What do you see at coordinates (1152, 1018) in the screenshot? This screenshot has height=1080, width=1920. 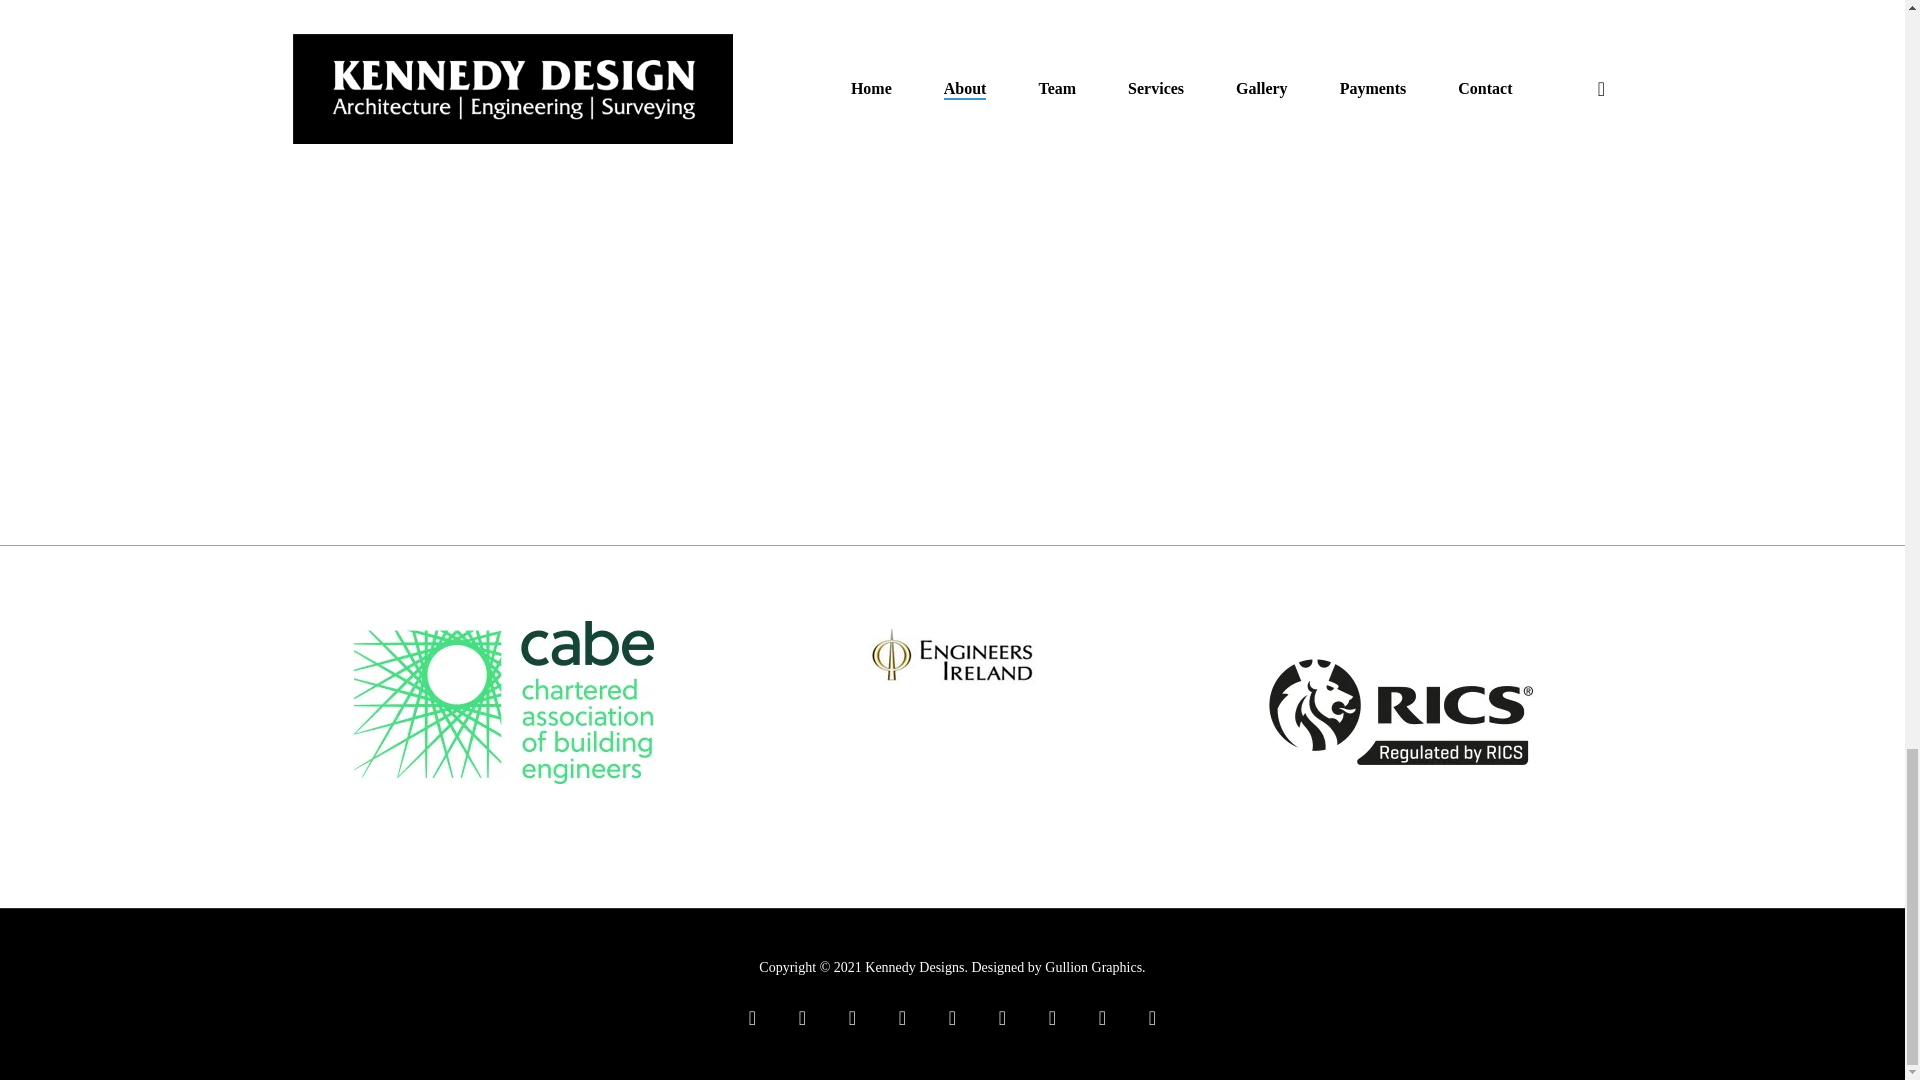 I see `email` at bounding box center [1152, 1018].